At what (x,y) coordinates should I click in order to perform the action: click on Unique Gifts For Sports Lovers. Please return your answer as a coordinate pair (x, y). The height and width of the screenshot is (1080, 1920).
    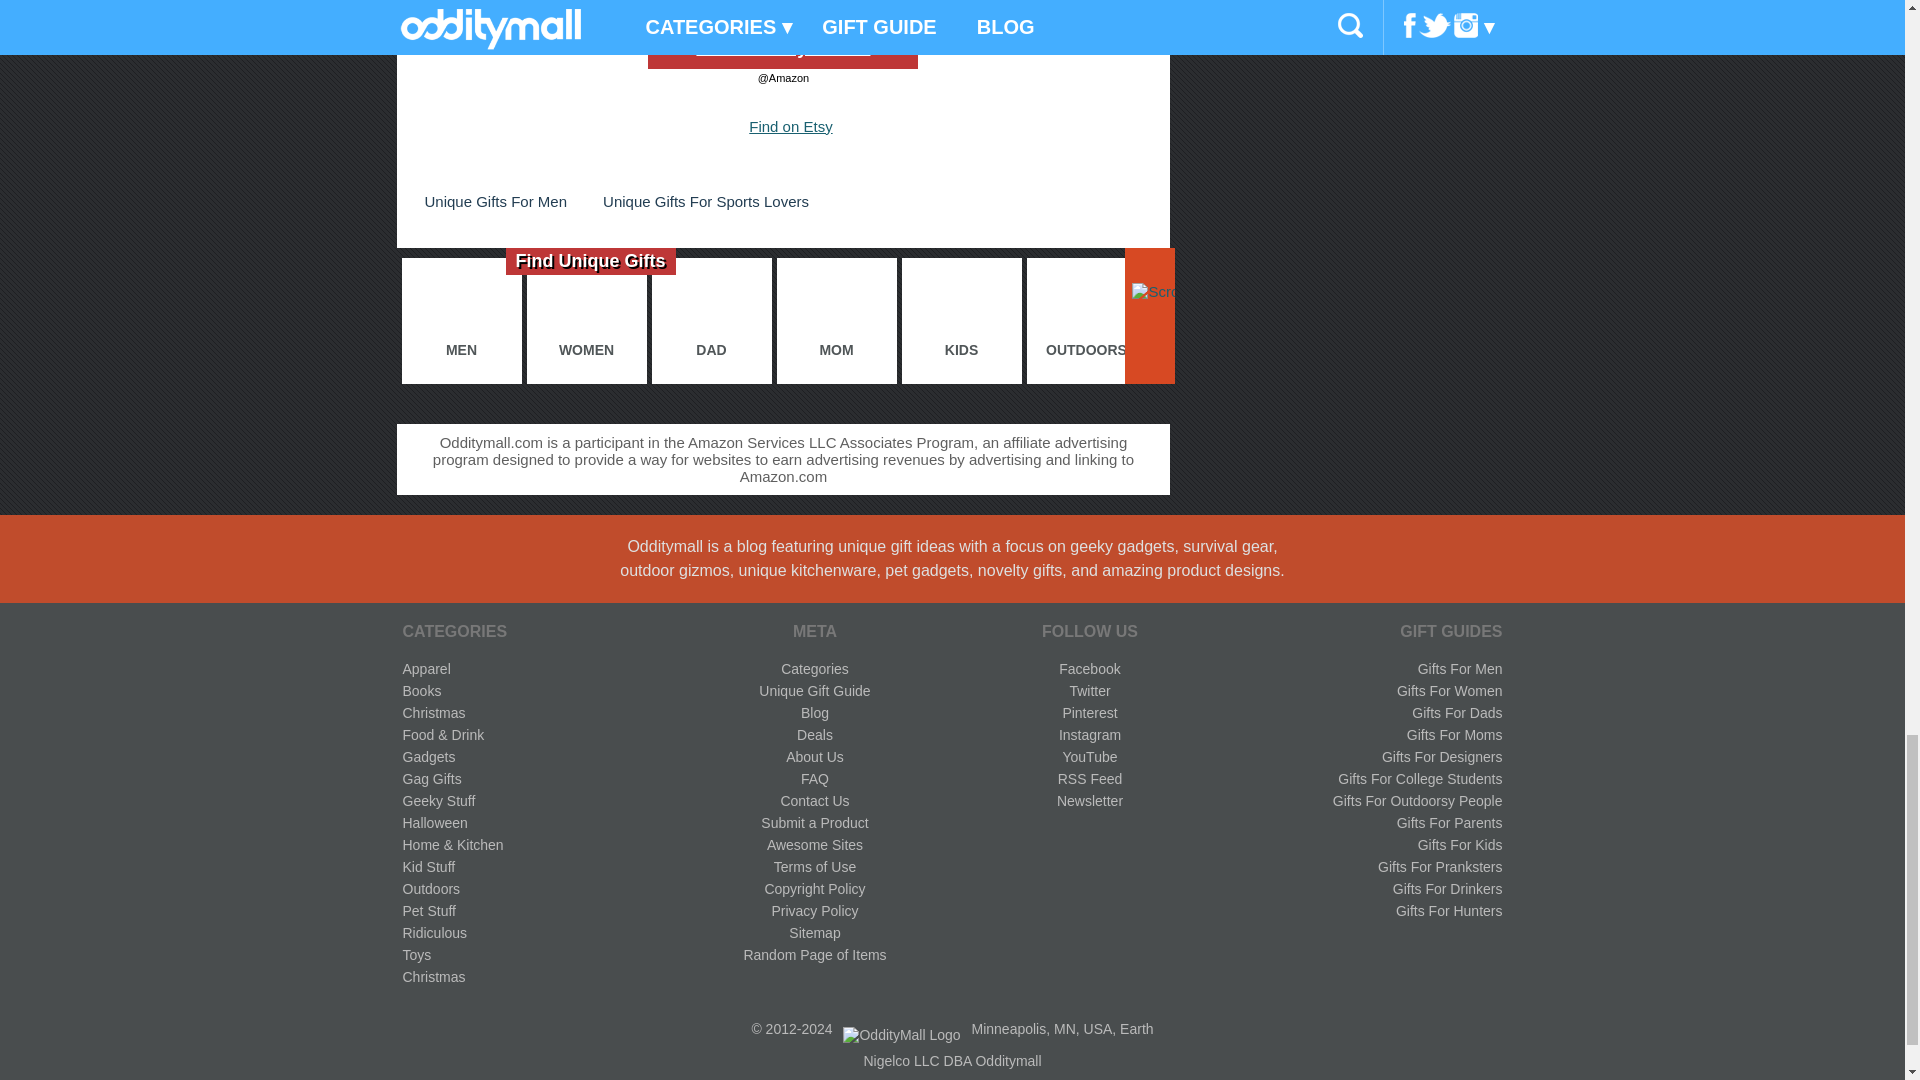
    Looking at the image, I should click on (706, 201).